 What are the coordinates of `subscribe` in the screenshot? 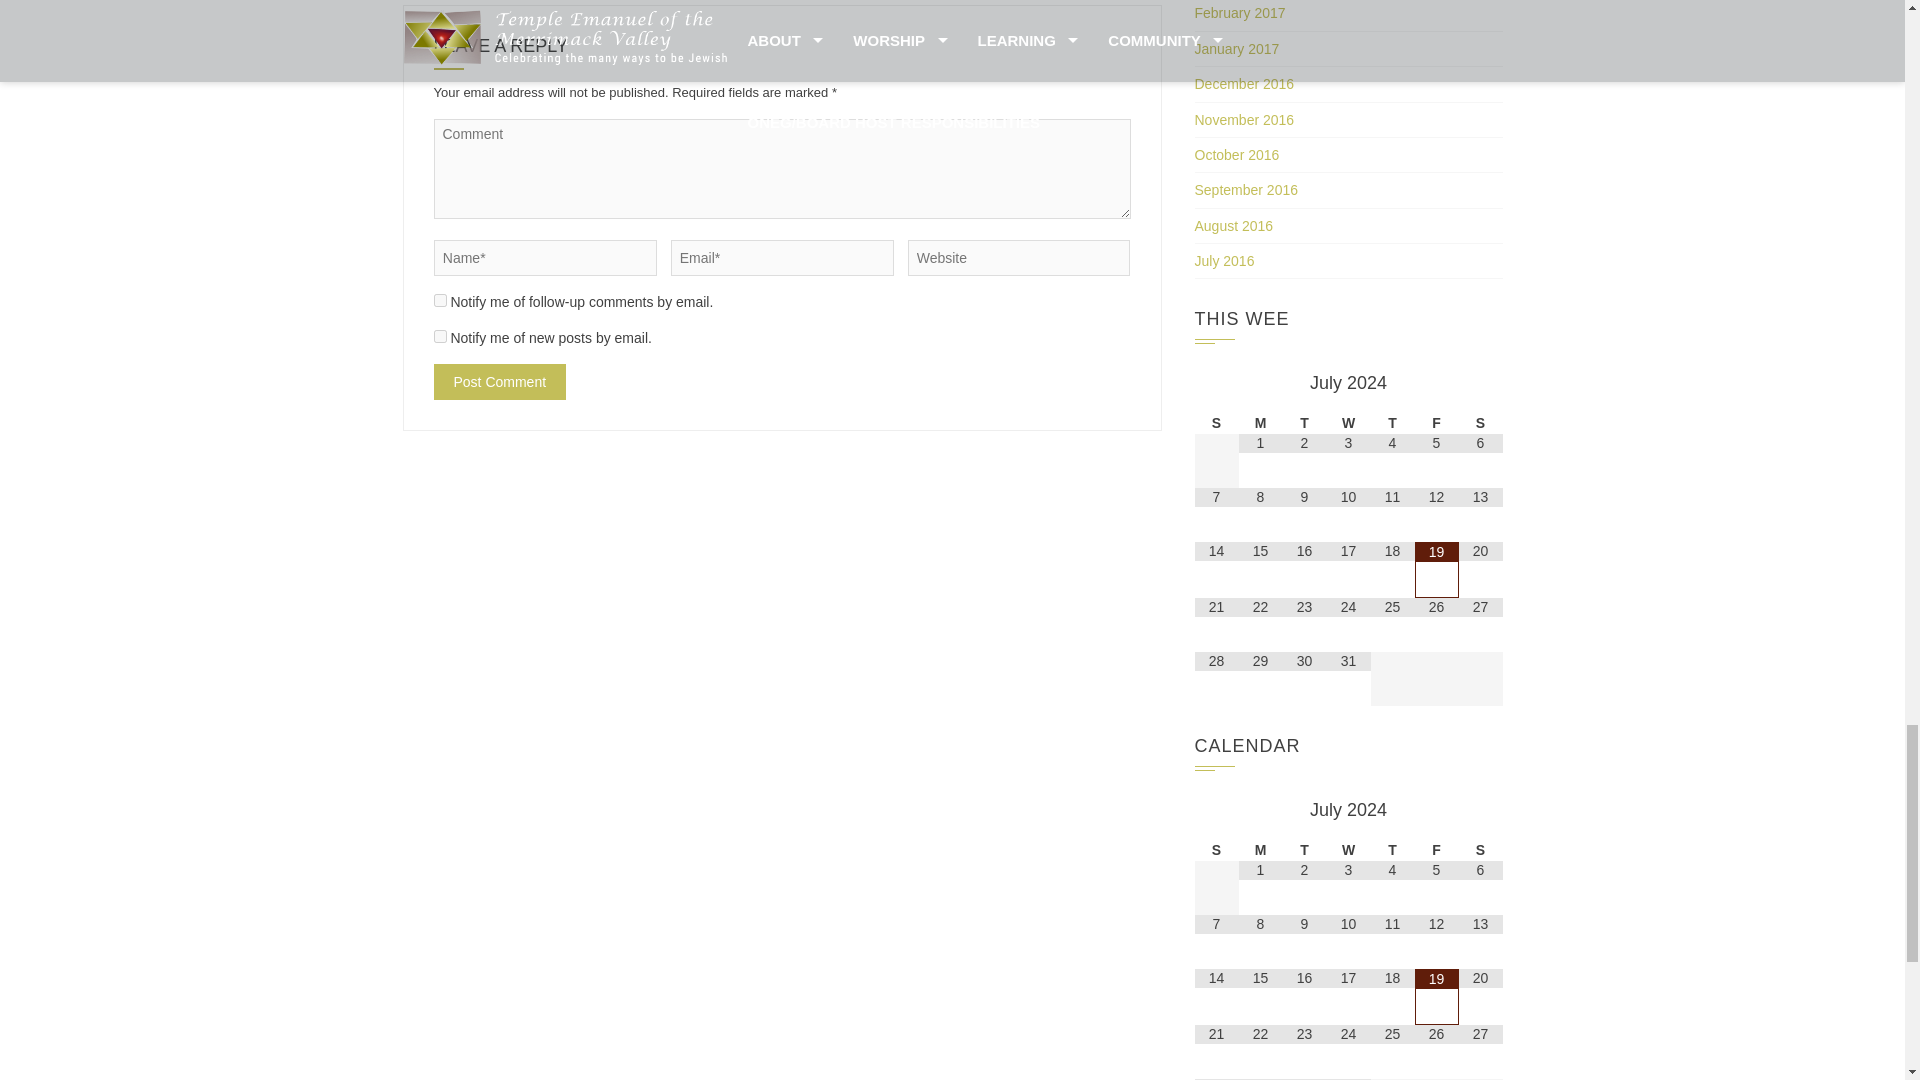 It's located at (440, 336).